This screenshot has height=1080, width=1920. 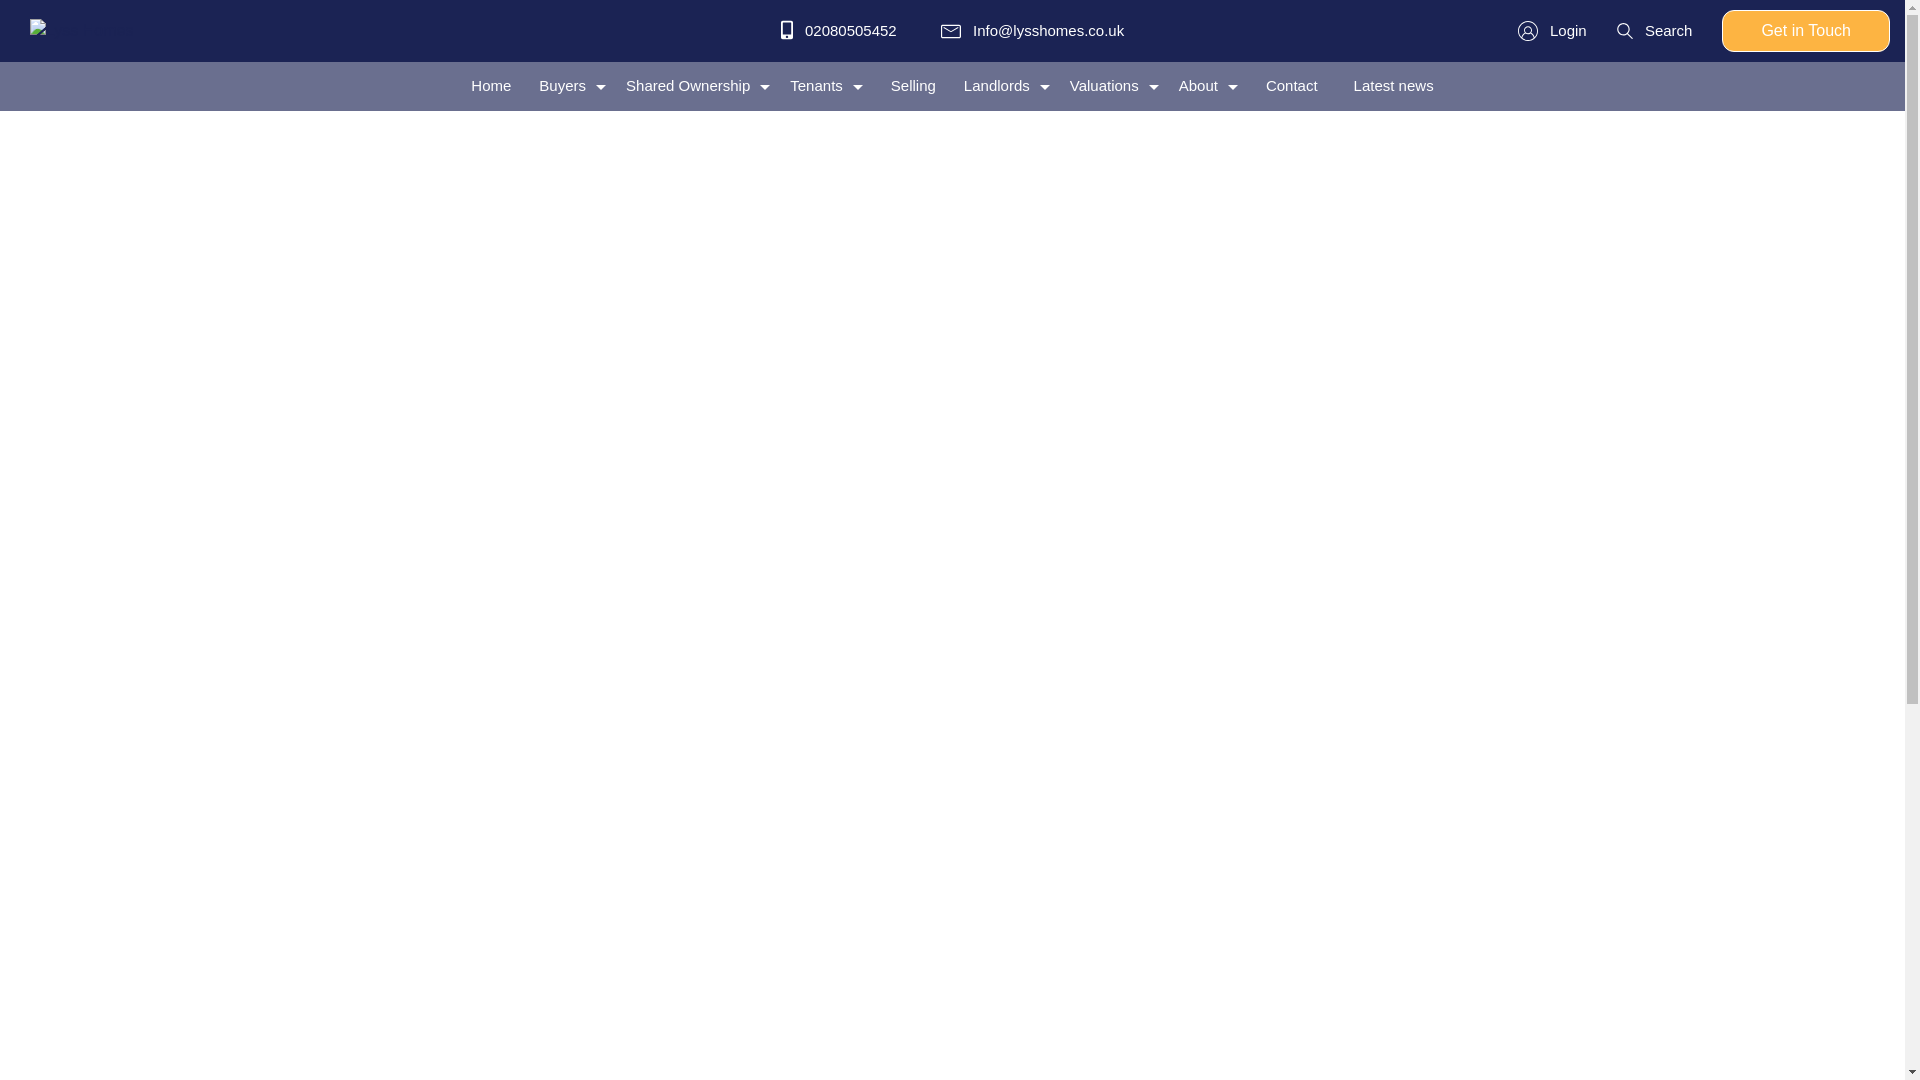 I want to click on Login, so click(x=1552, y=30).